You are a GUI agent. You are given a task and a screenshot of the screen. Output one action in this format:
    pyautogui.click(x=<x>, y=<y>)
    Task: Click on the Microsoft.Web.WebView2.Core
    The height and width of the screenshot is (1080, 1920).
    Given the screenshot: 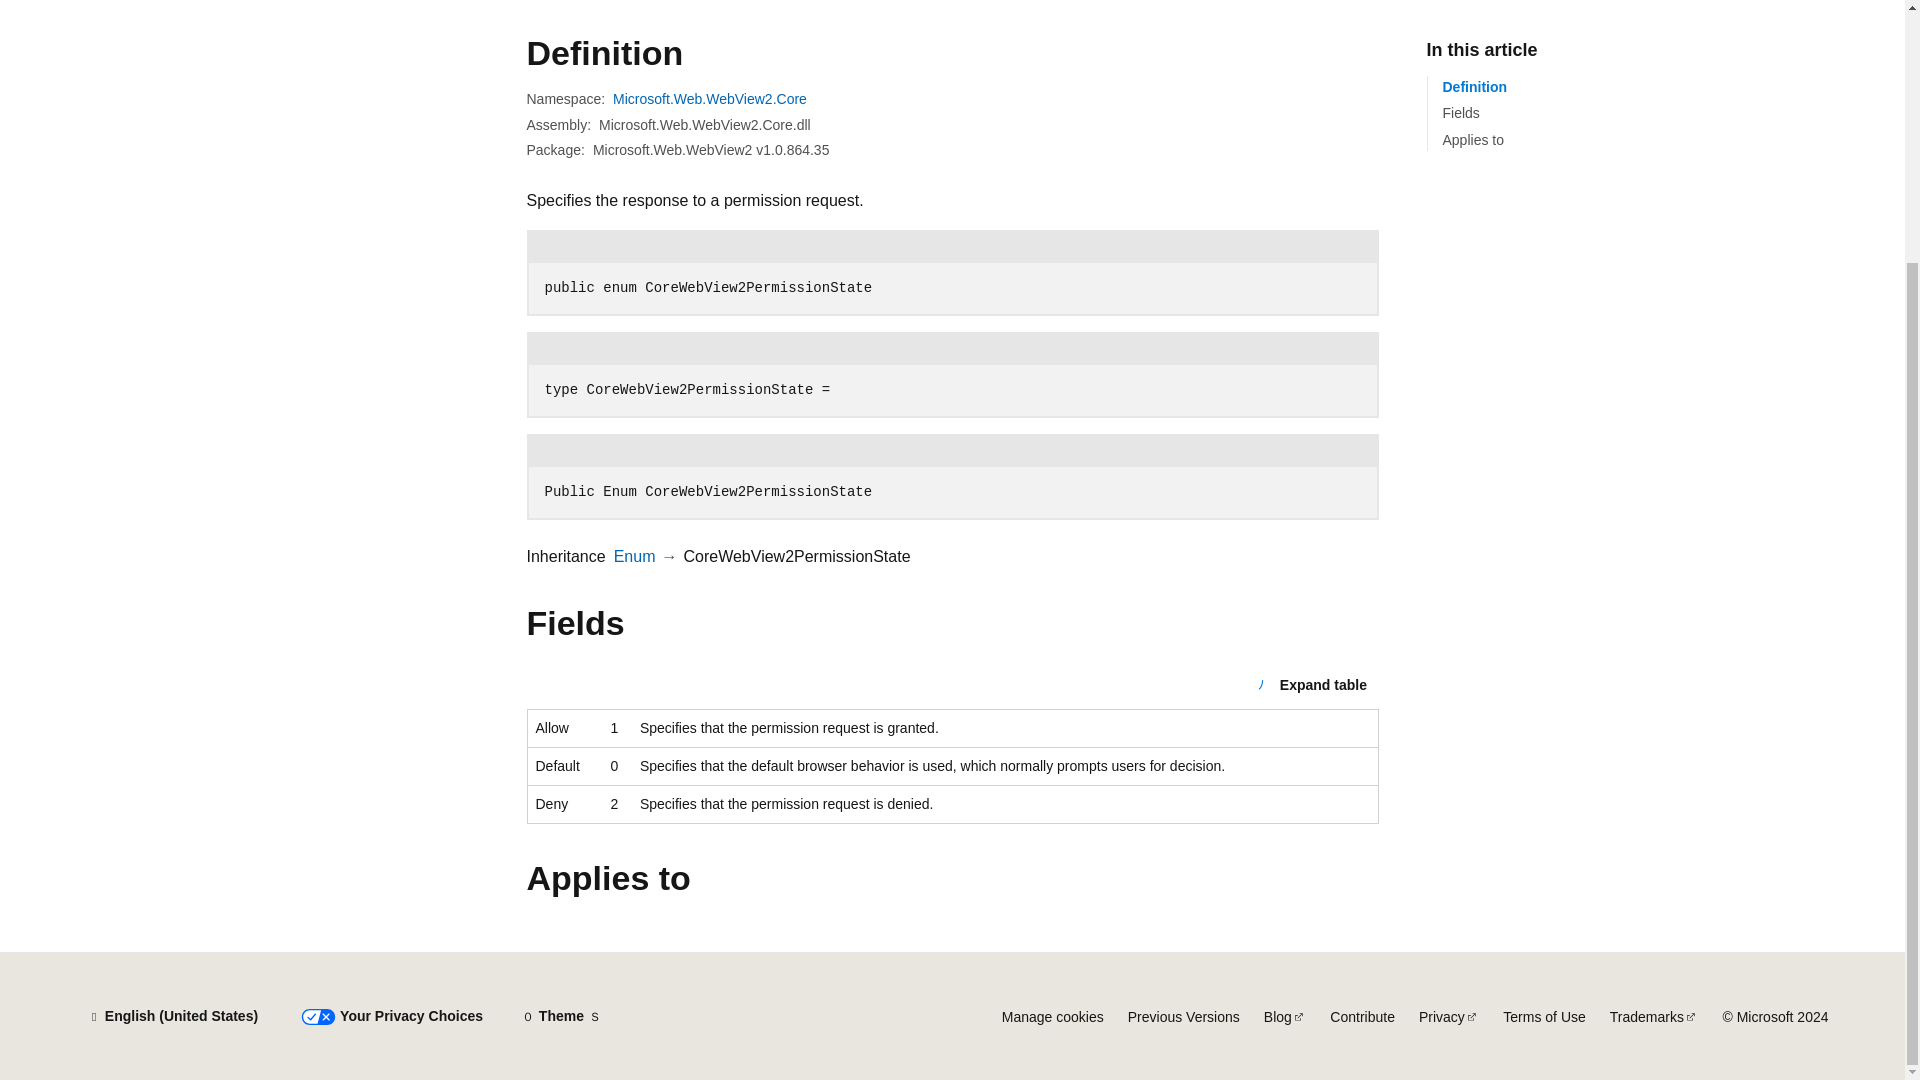 What is the action you would take?
    pyautogui.click(x=709, y=98)
    